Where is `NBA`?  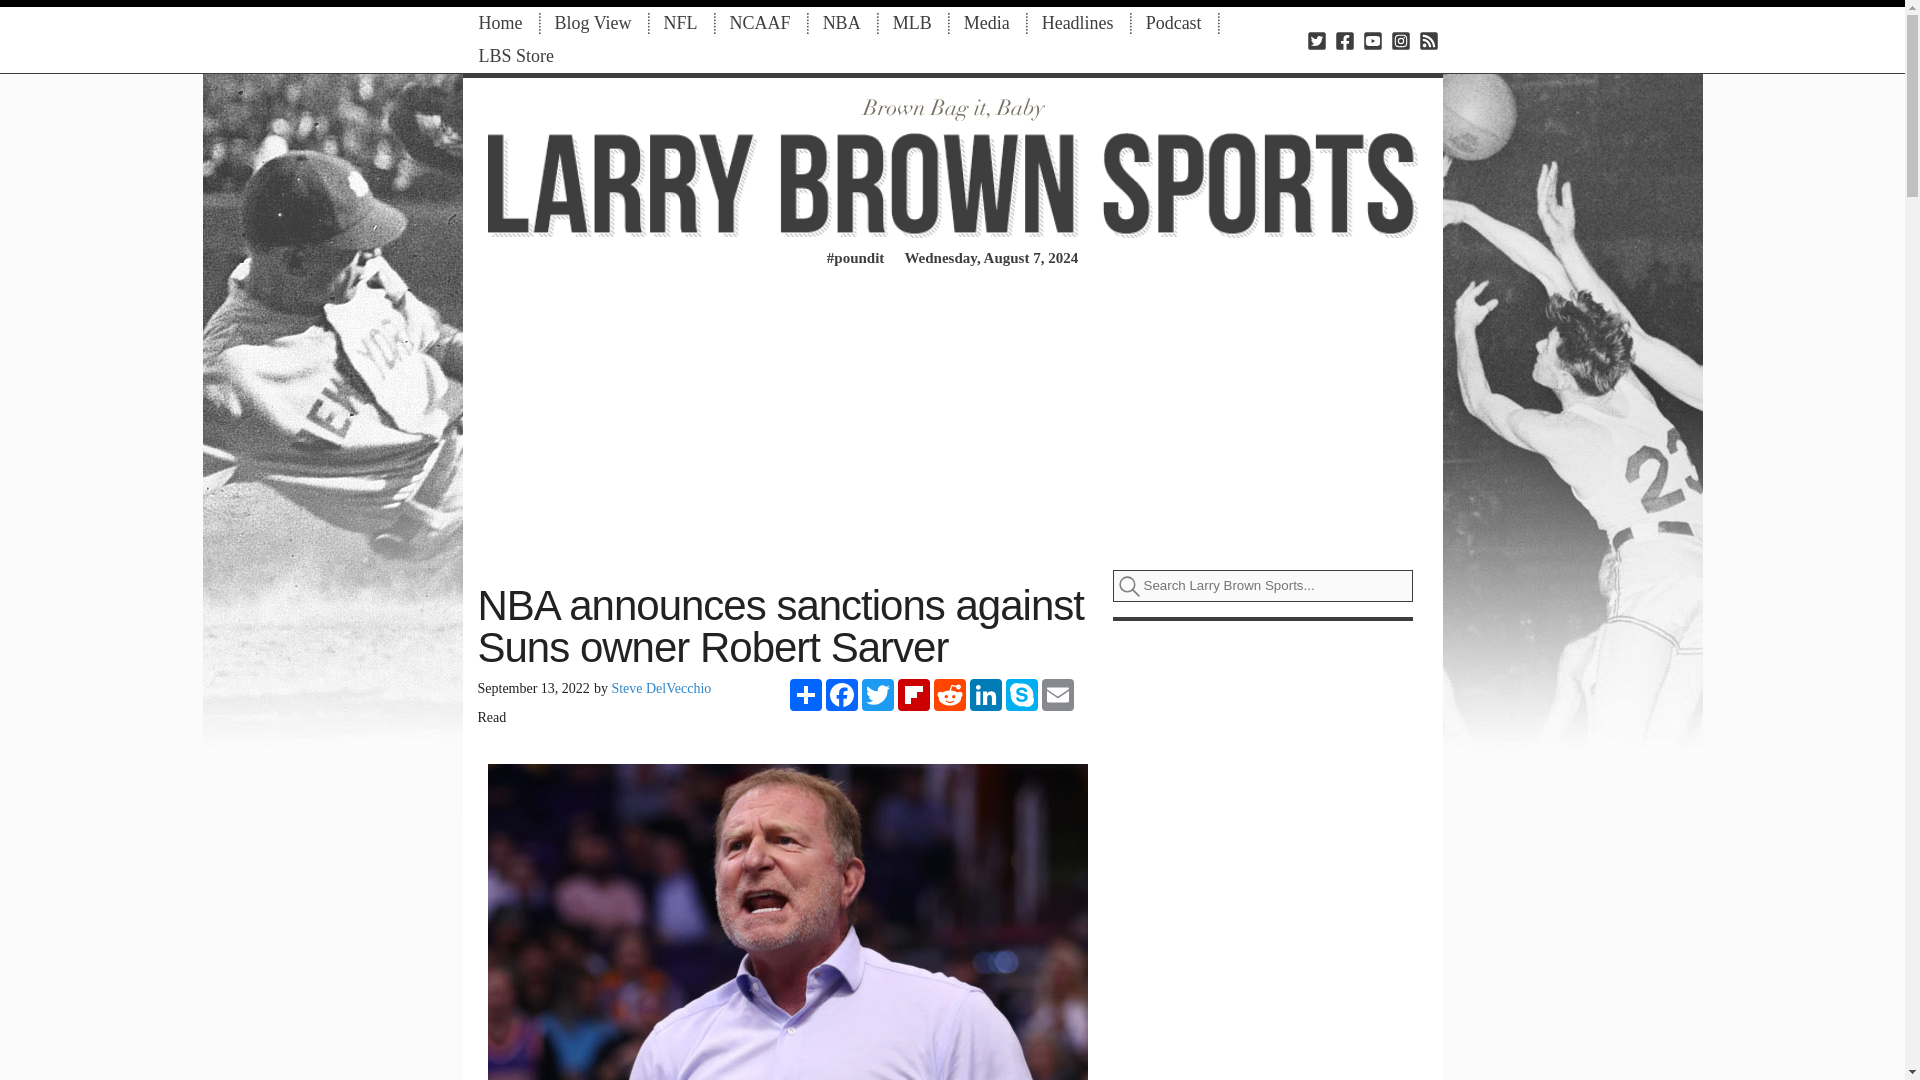
NBA is located at coordinates (842, 22).